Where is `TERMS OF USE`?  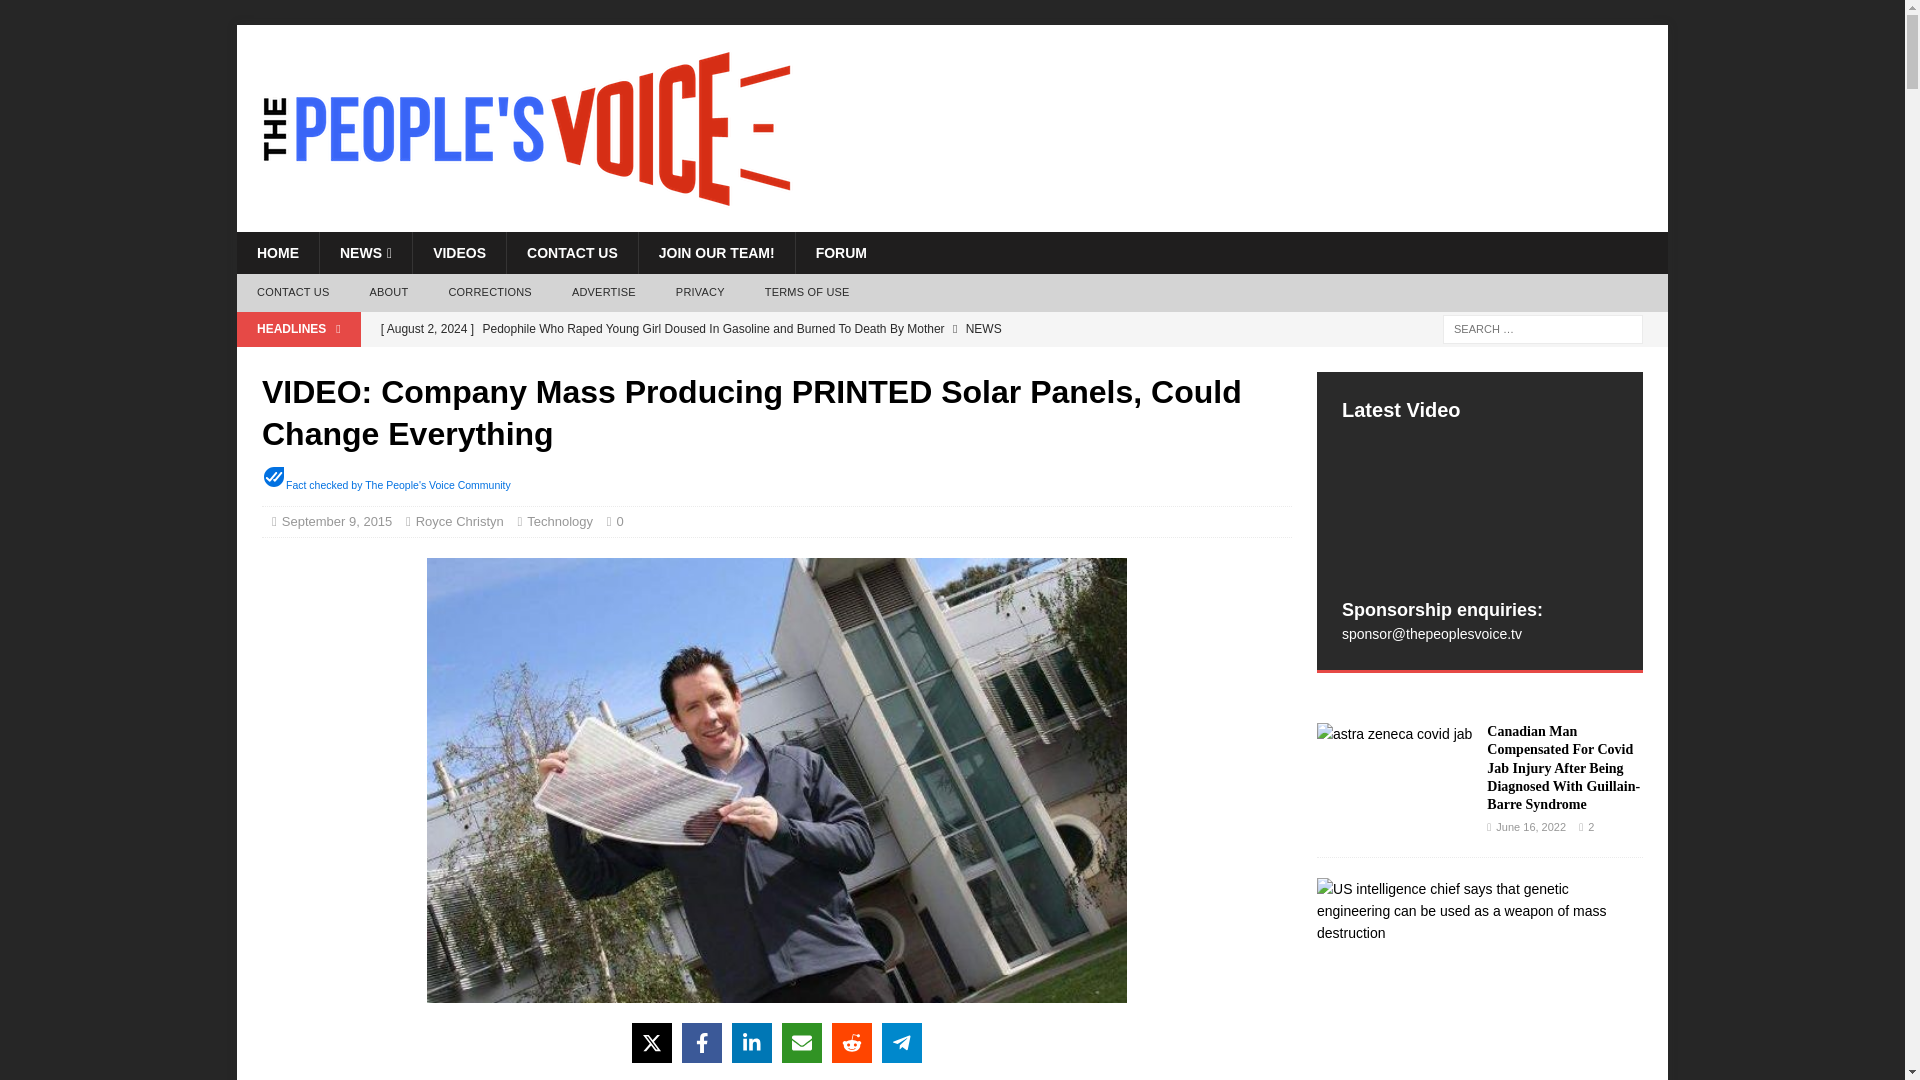 TERMS OF USE is located at coordinates (806, 293).